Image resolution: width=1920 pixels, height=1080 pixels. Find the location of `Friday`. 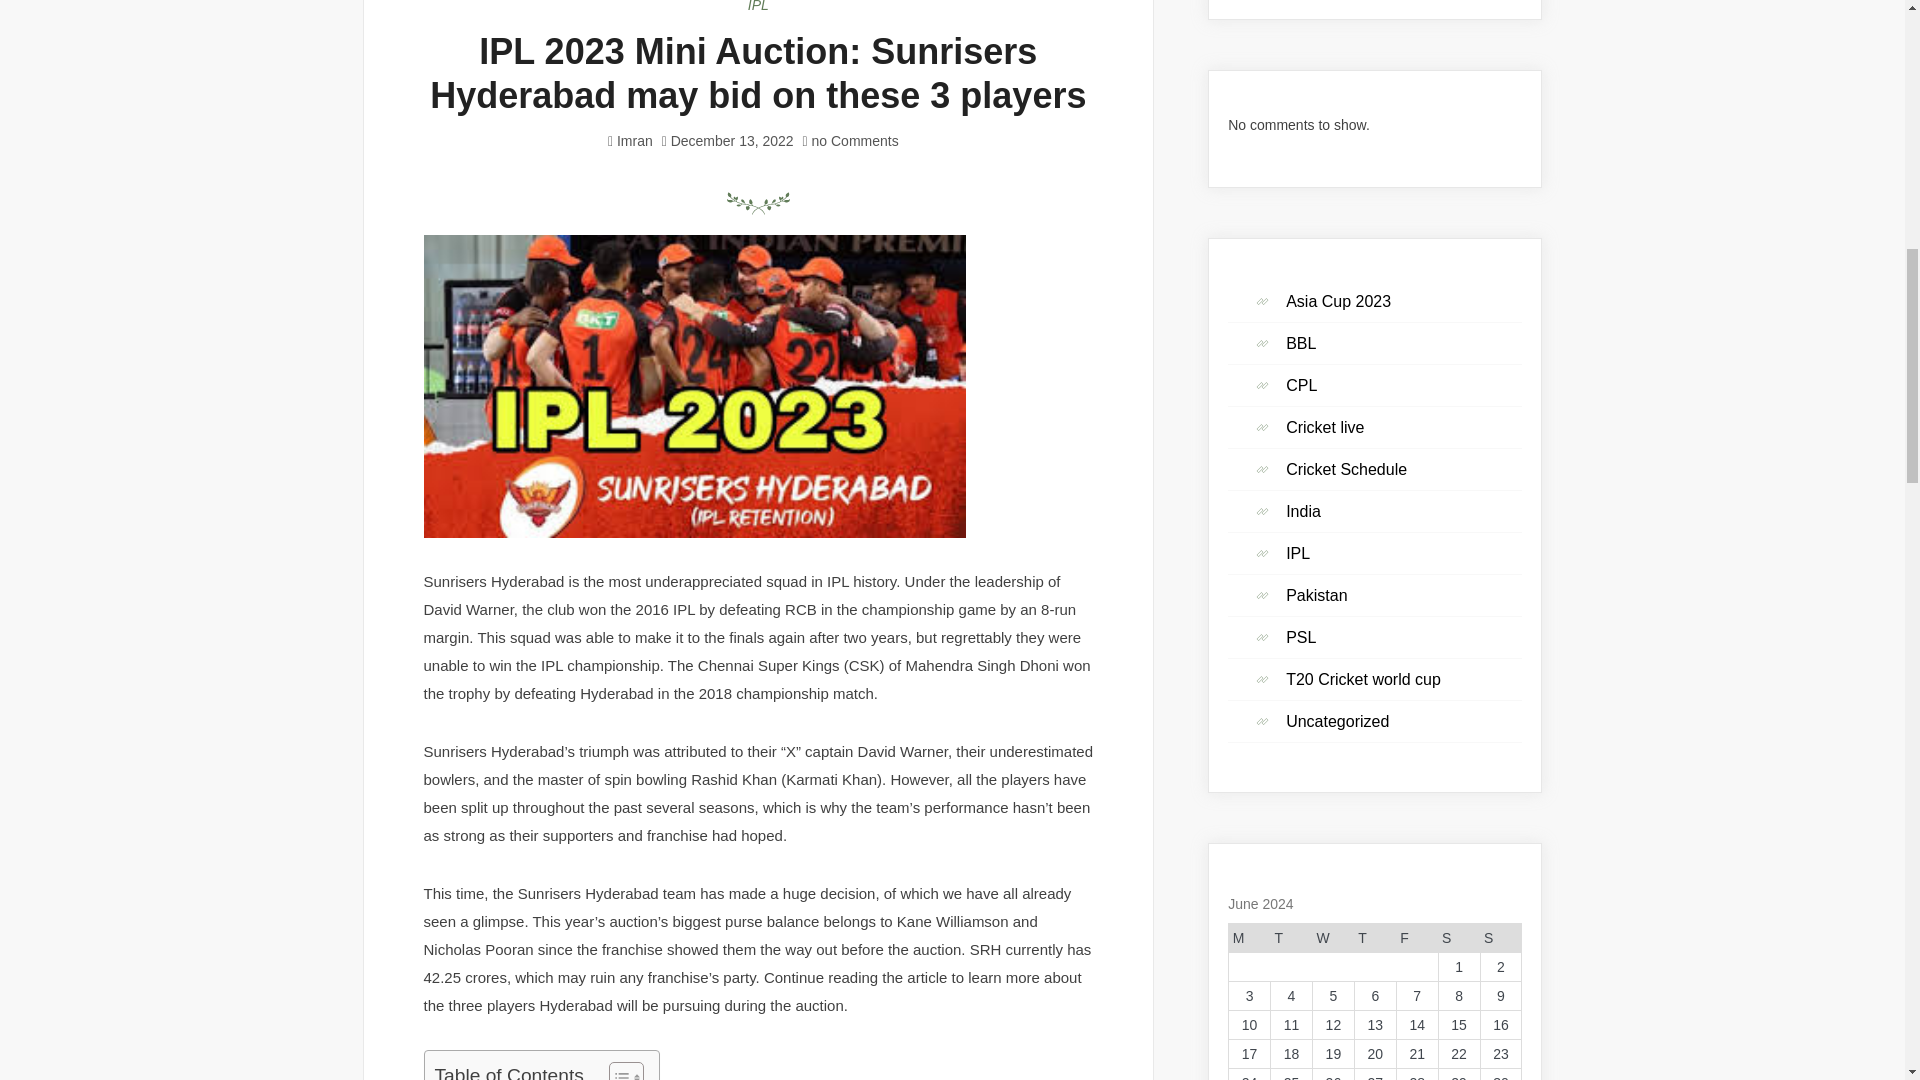

Friday is located at coordinates (1416, 938).